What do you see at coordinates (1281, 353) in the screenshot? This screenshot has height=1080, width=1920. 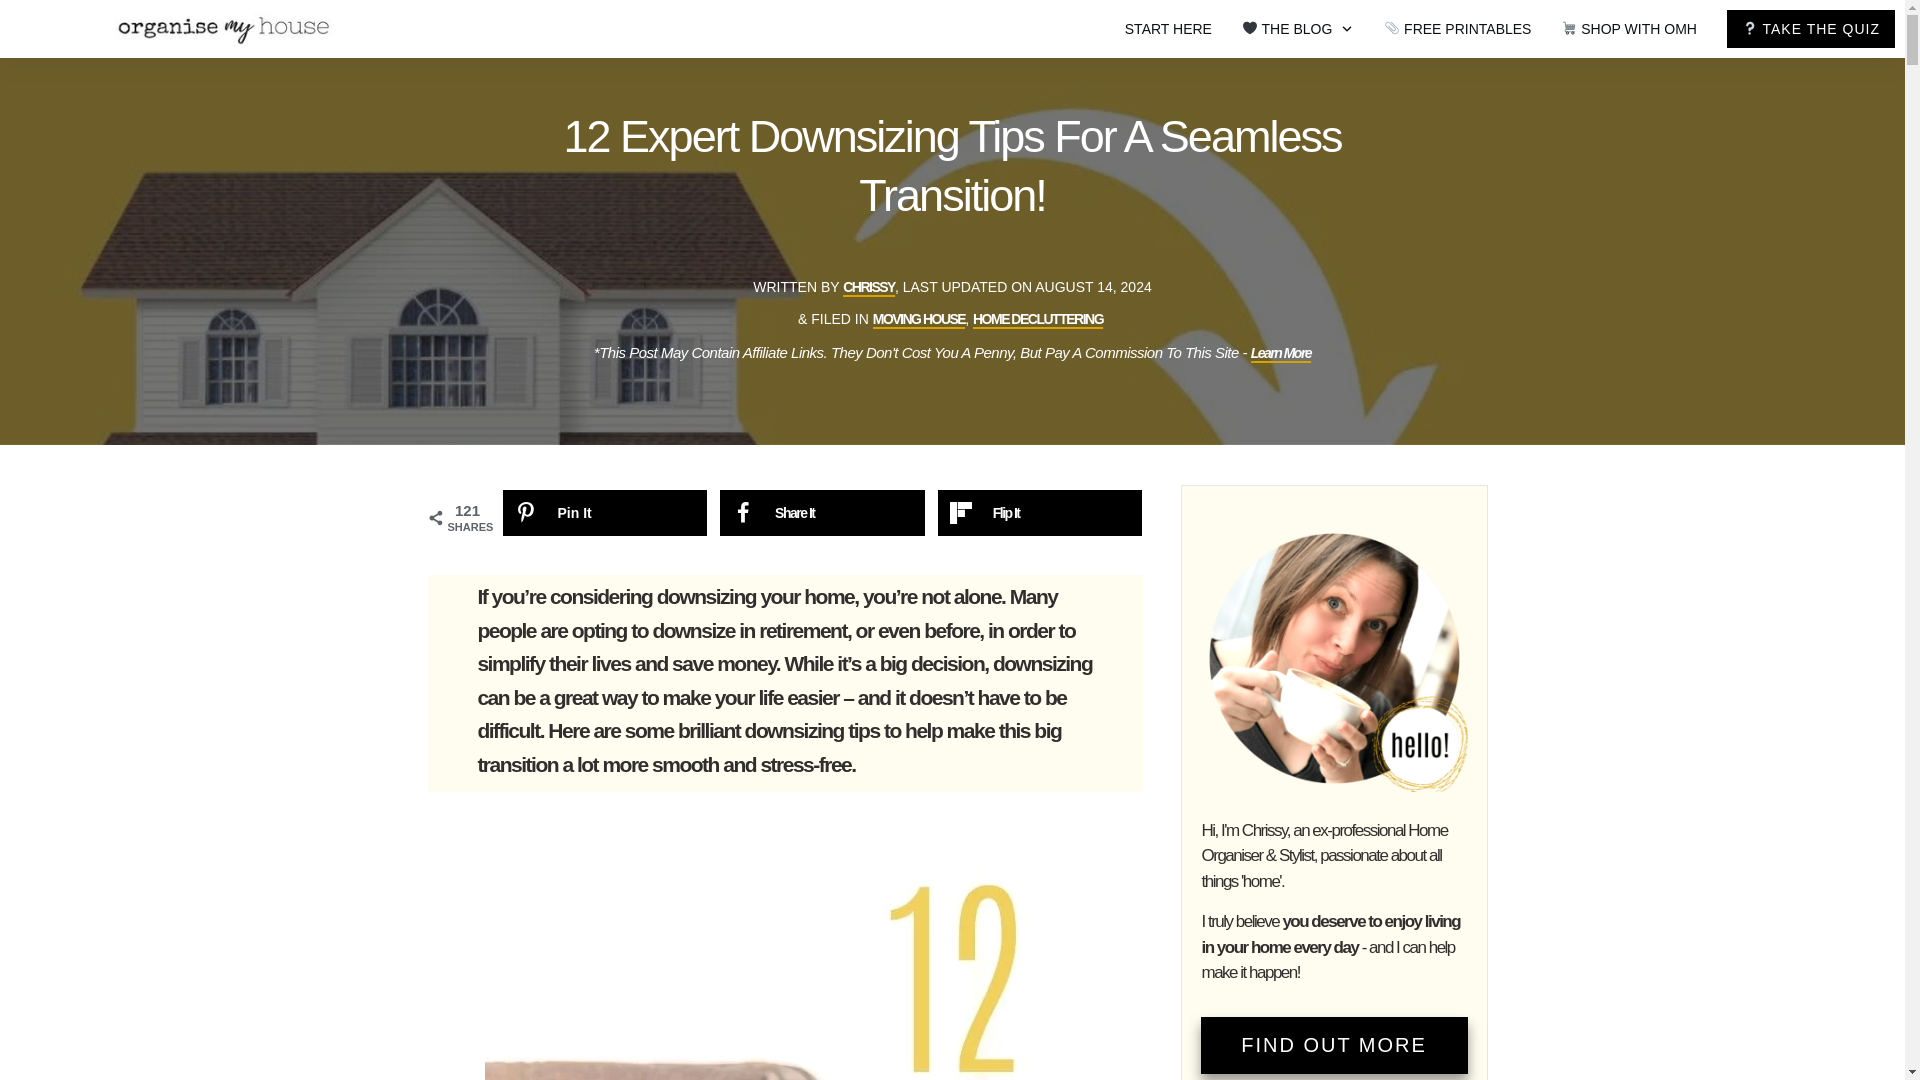 I see `Learn More` at bounding box center [1281, 353].